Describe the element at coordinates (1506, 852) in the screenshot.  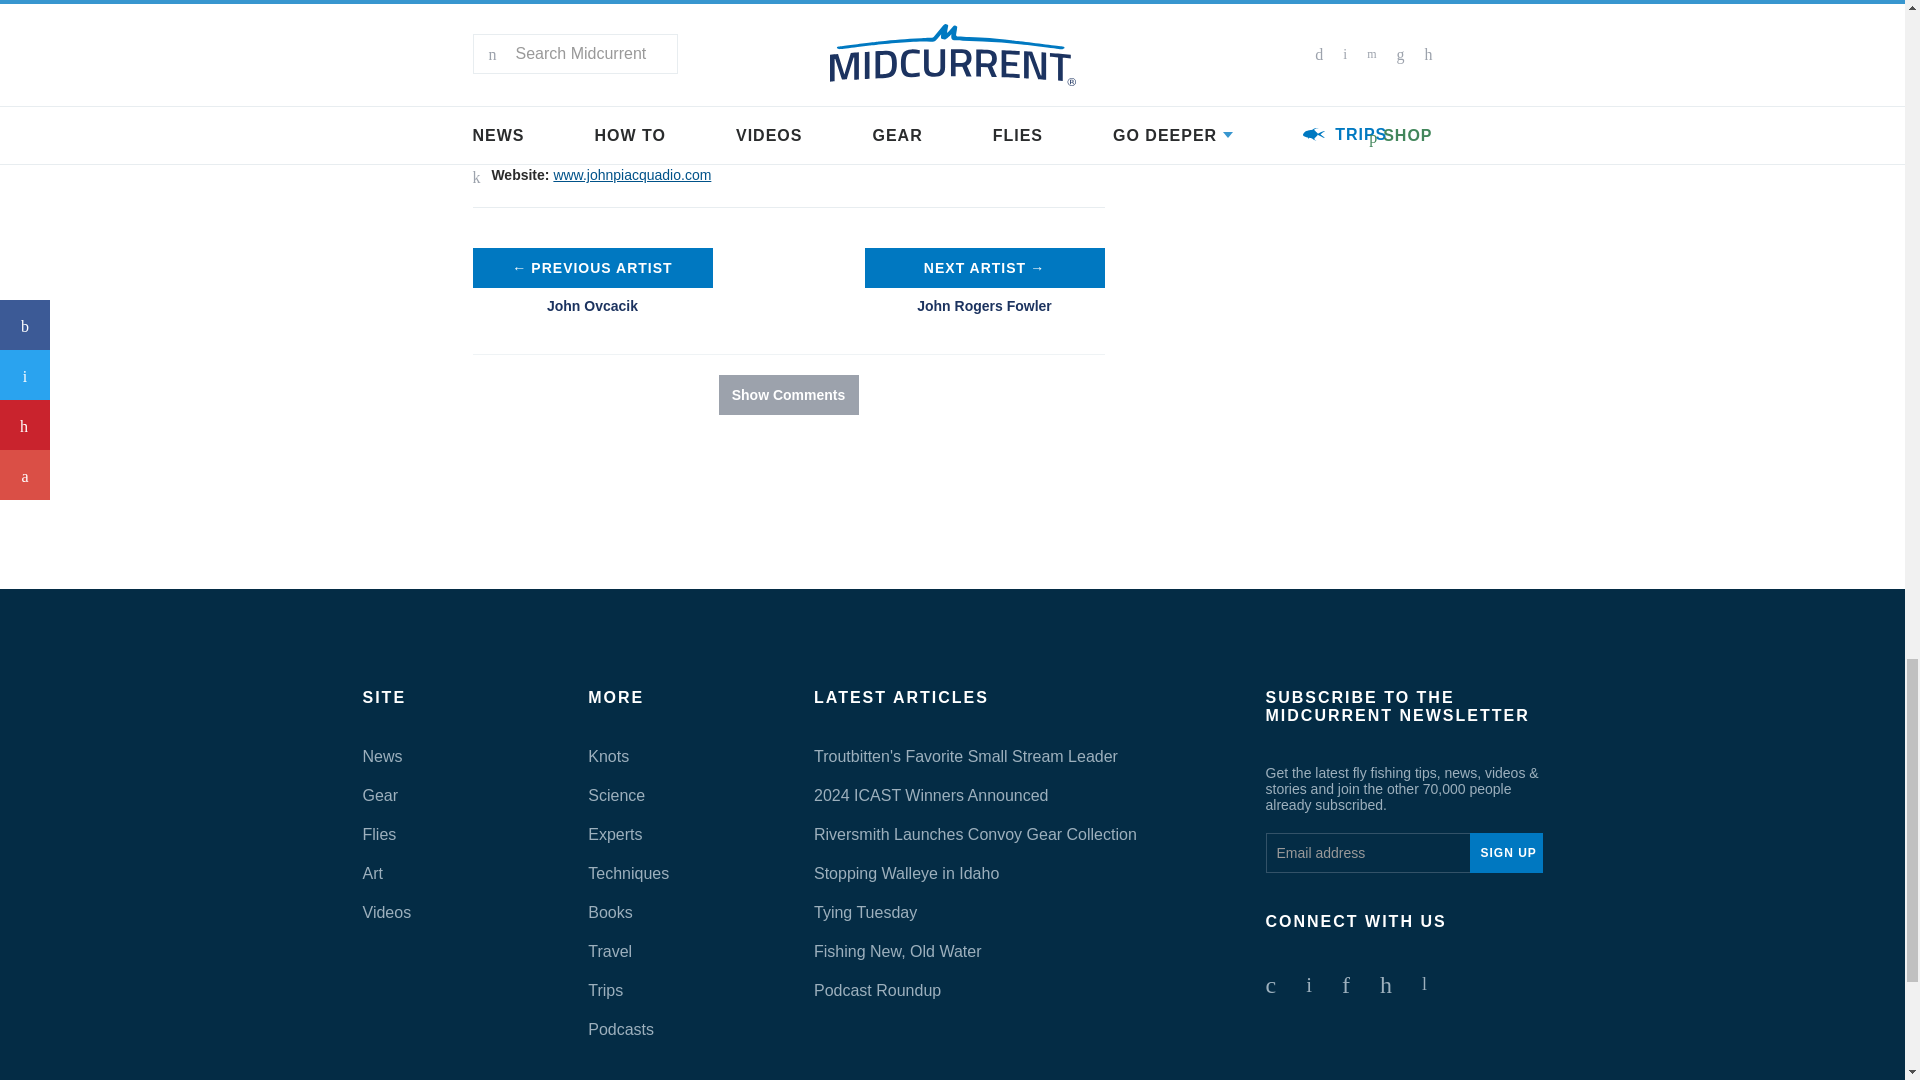
I see `Sign Up` at that location.